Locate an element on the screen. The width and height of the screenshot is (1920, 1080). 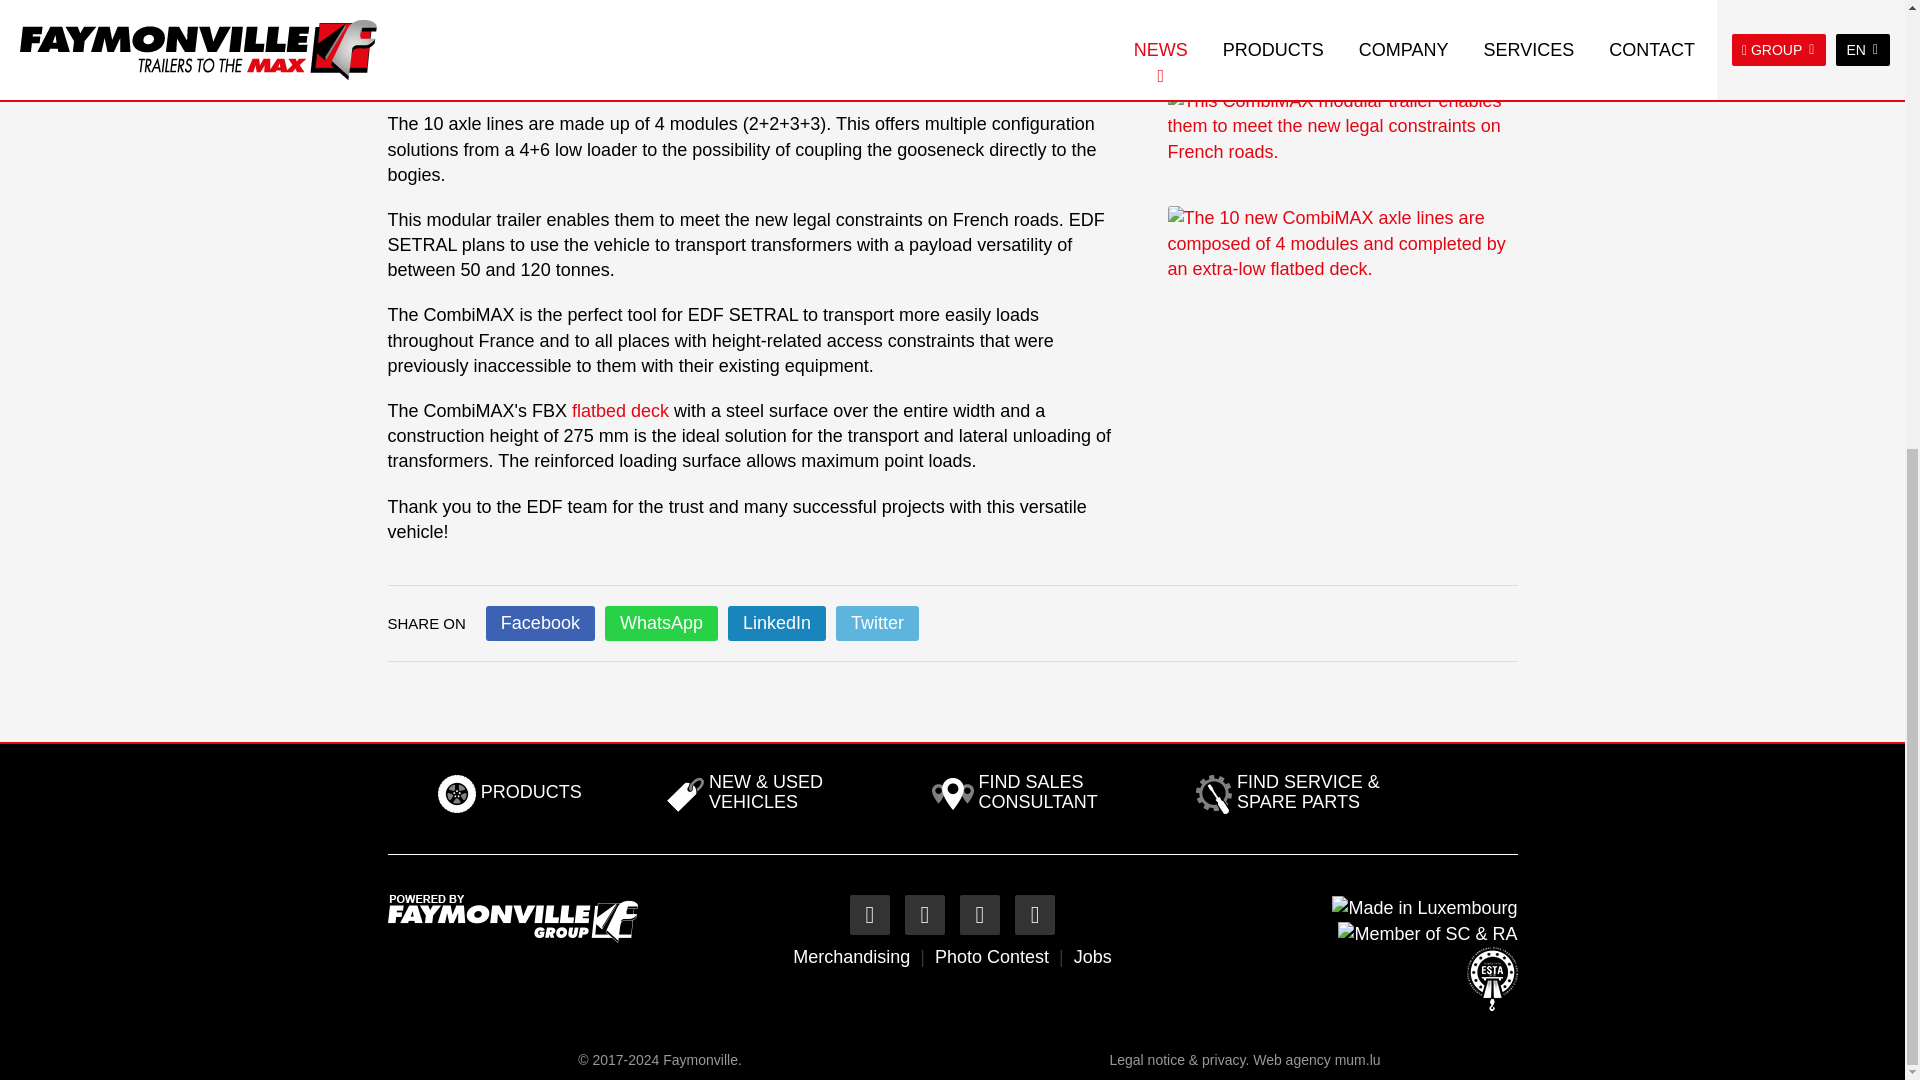
Facebook is located at coordinates (869, 915).